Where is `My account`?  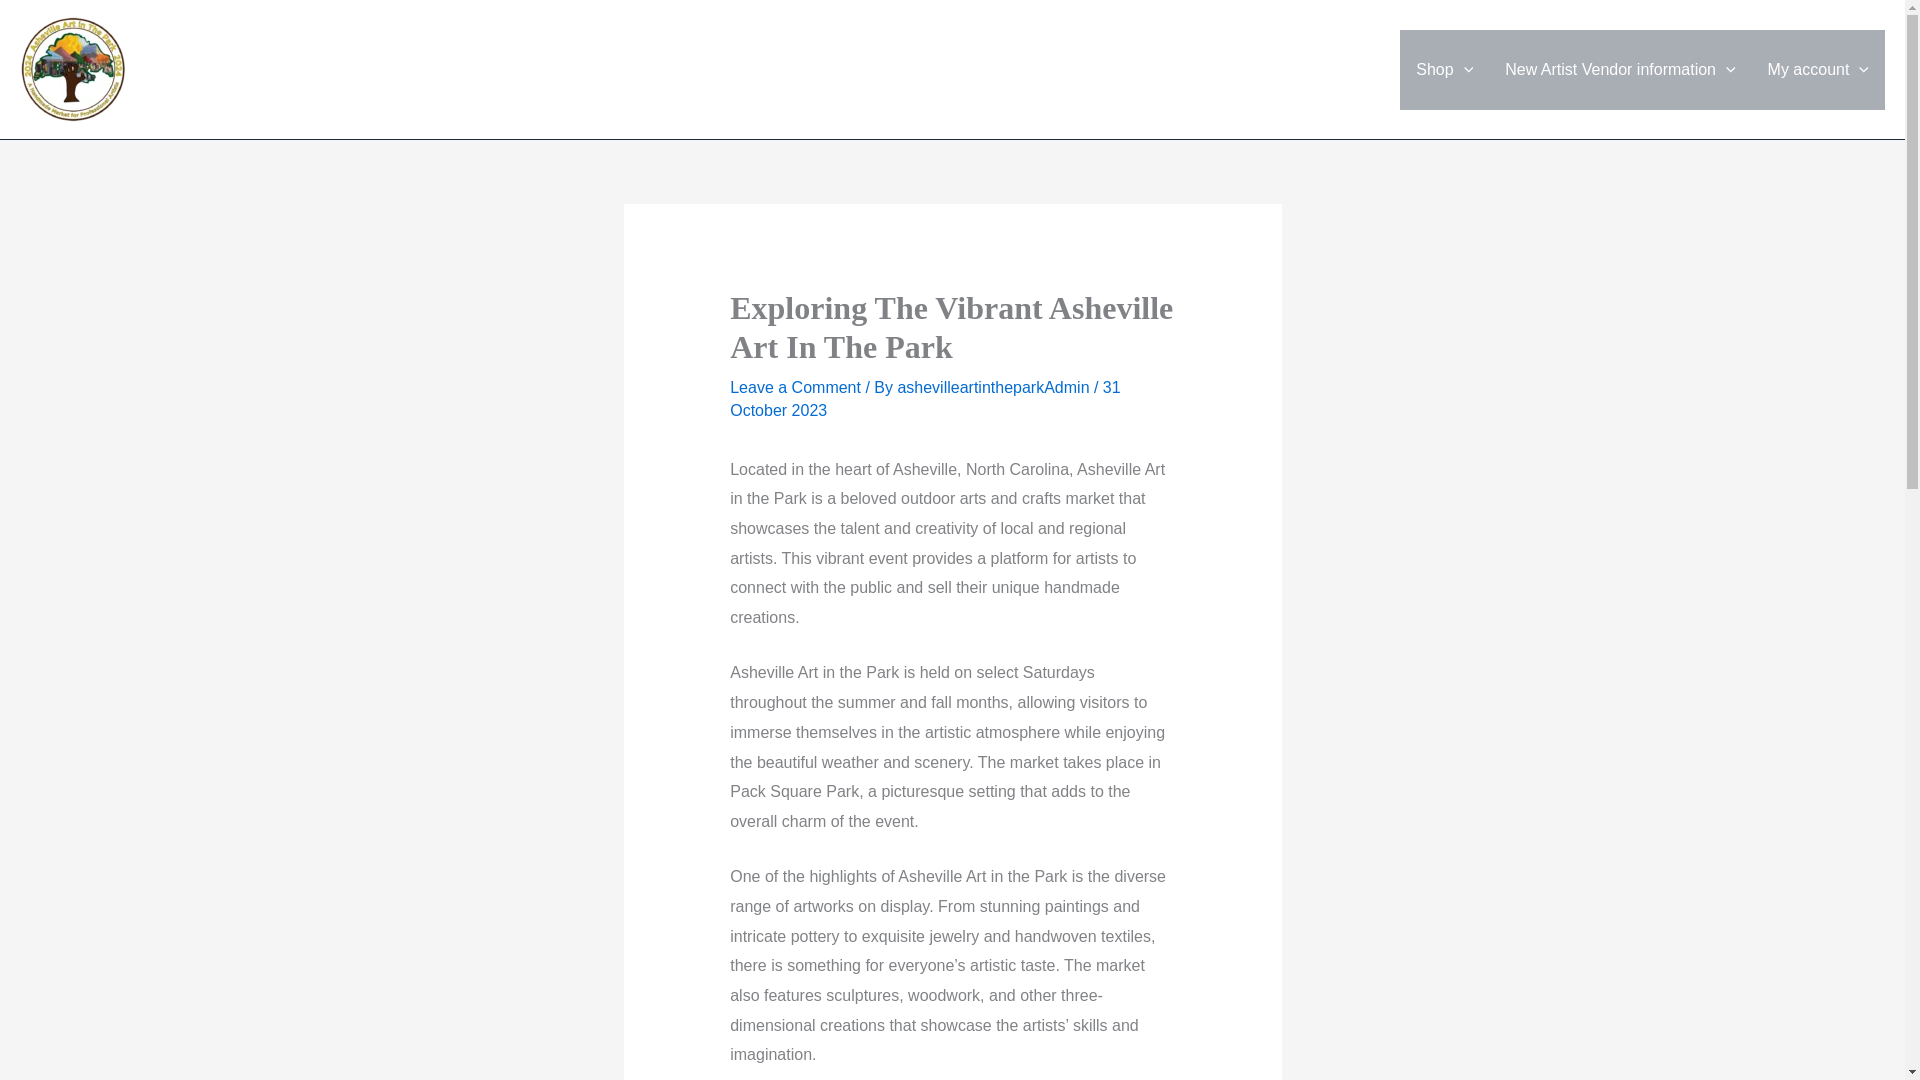 My account is located at coordinates (1818, 70).